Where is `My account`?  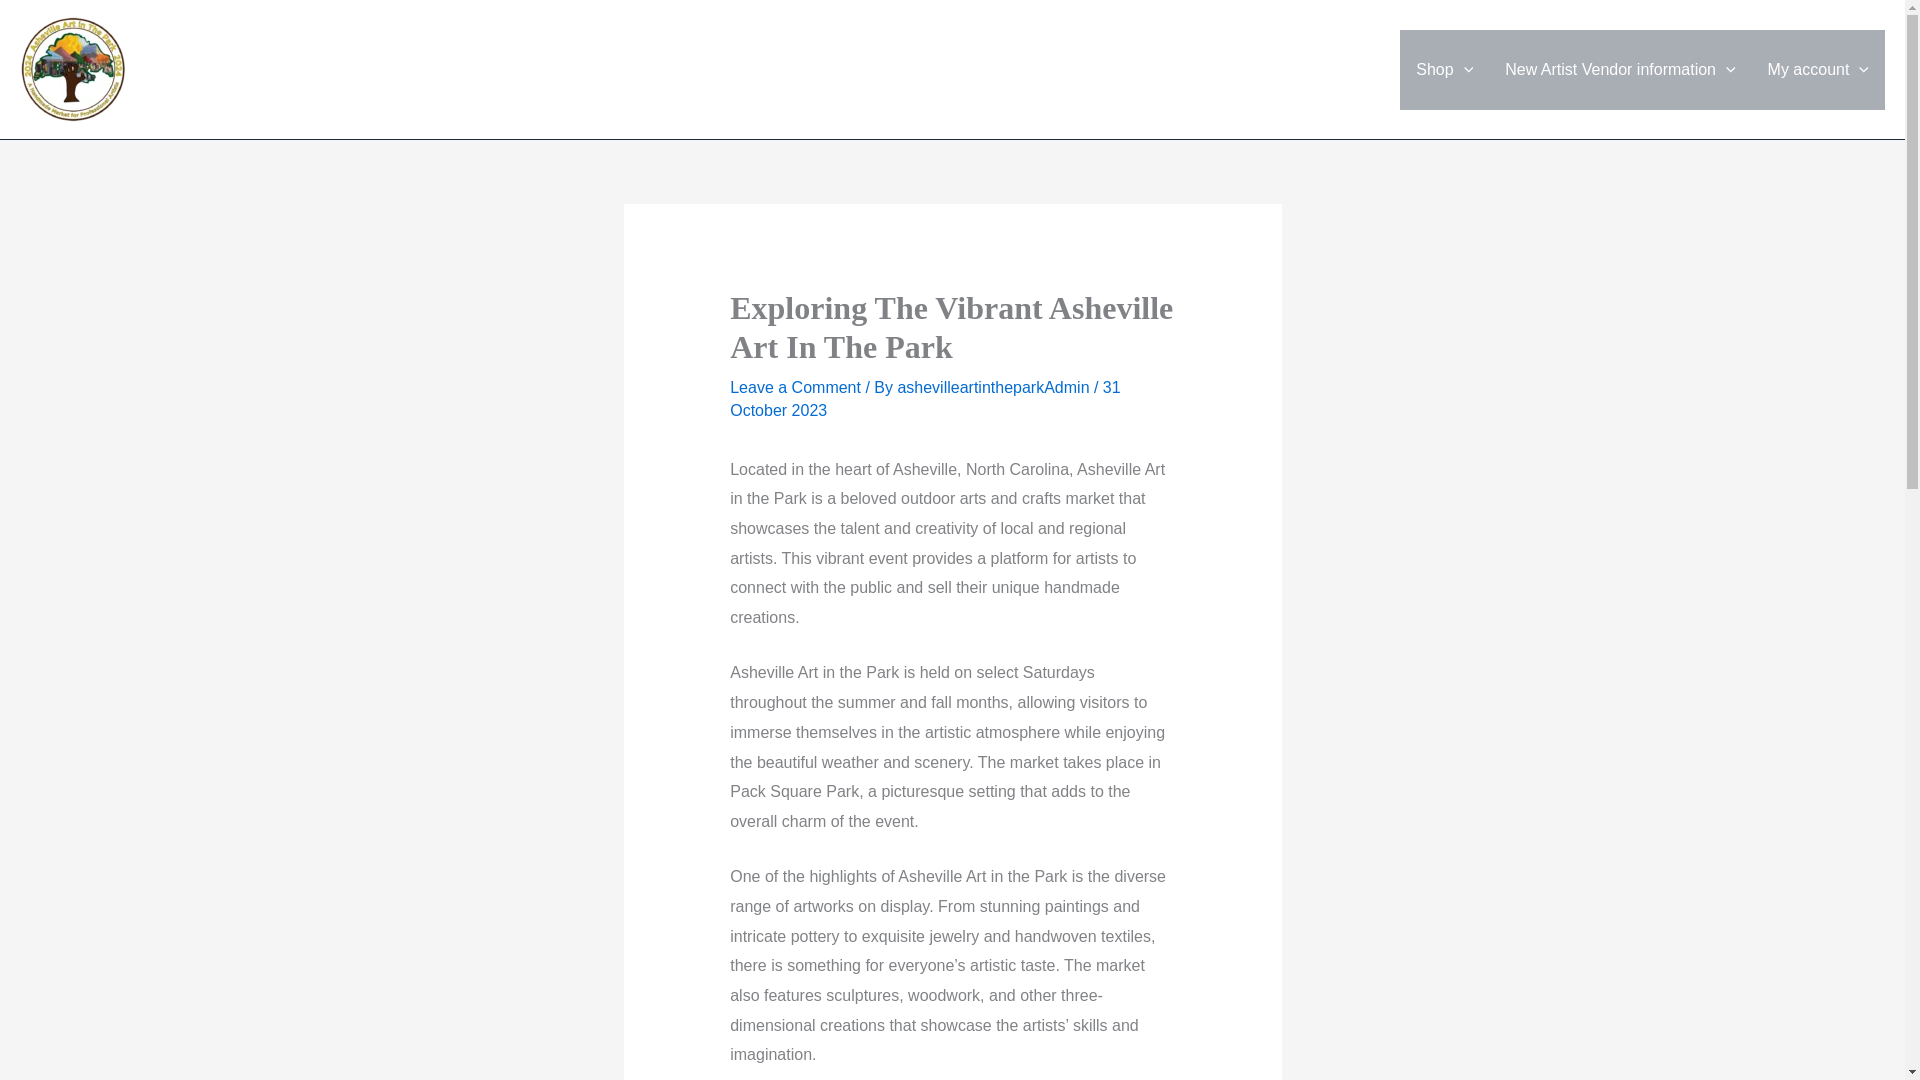 My account is located at coordinates (1818, 70).